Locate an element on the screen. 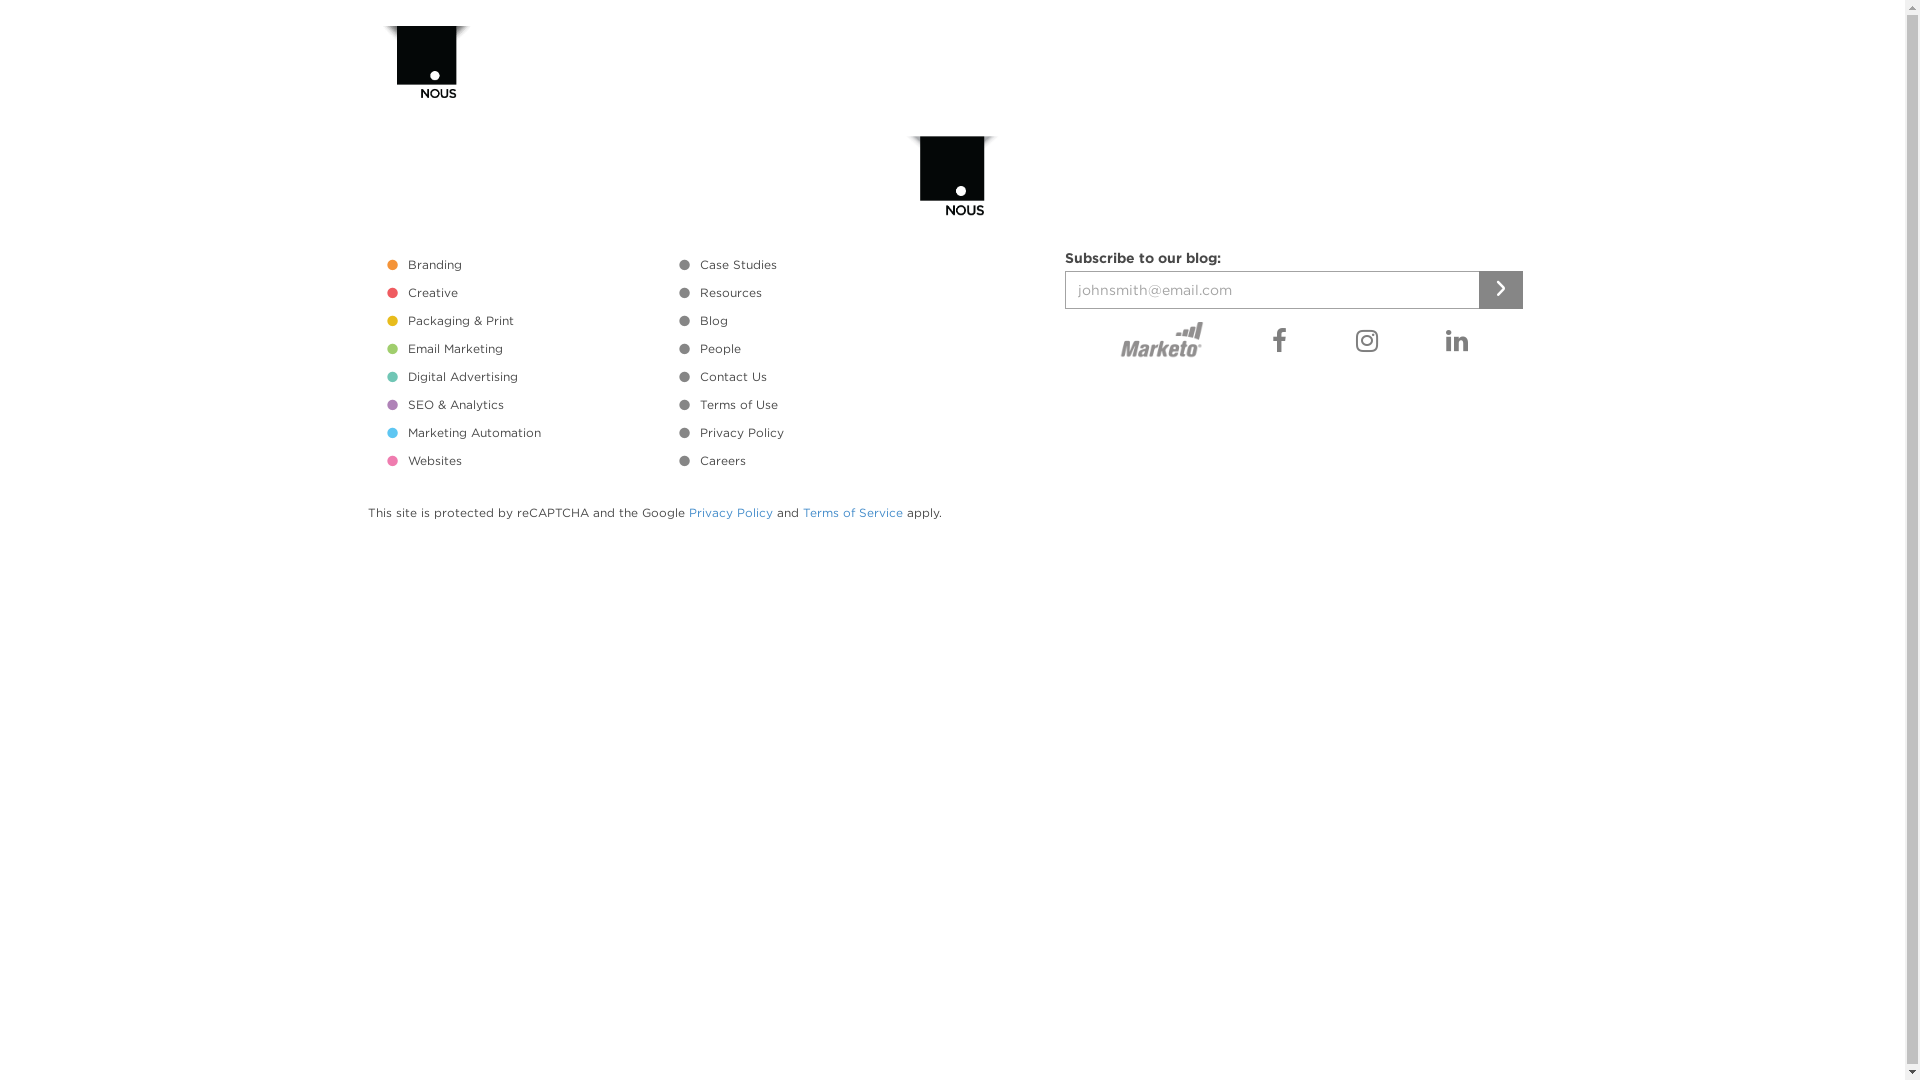 Image resolution: width=1920 pixels, height=1080 pixels. PEOPLE is located at coordinates (1332, 68).